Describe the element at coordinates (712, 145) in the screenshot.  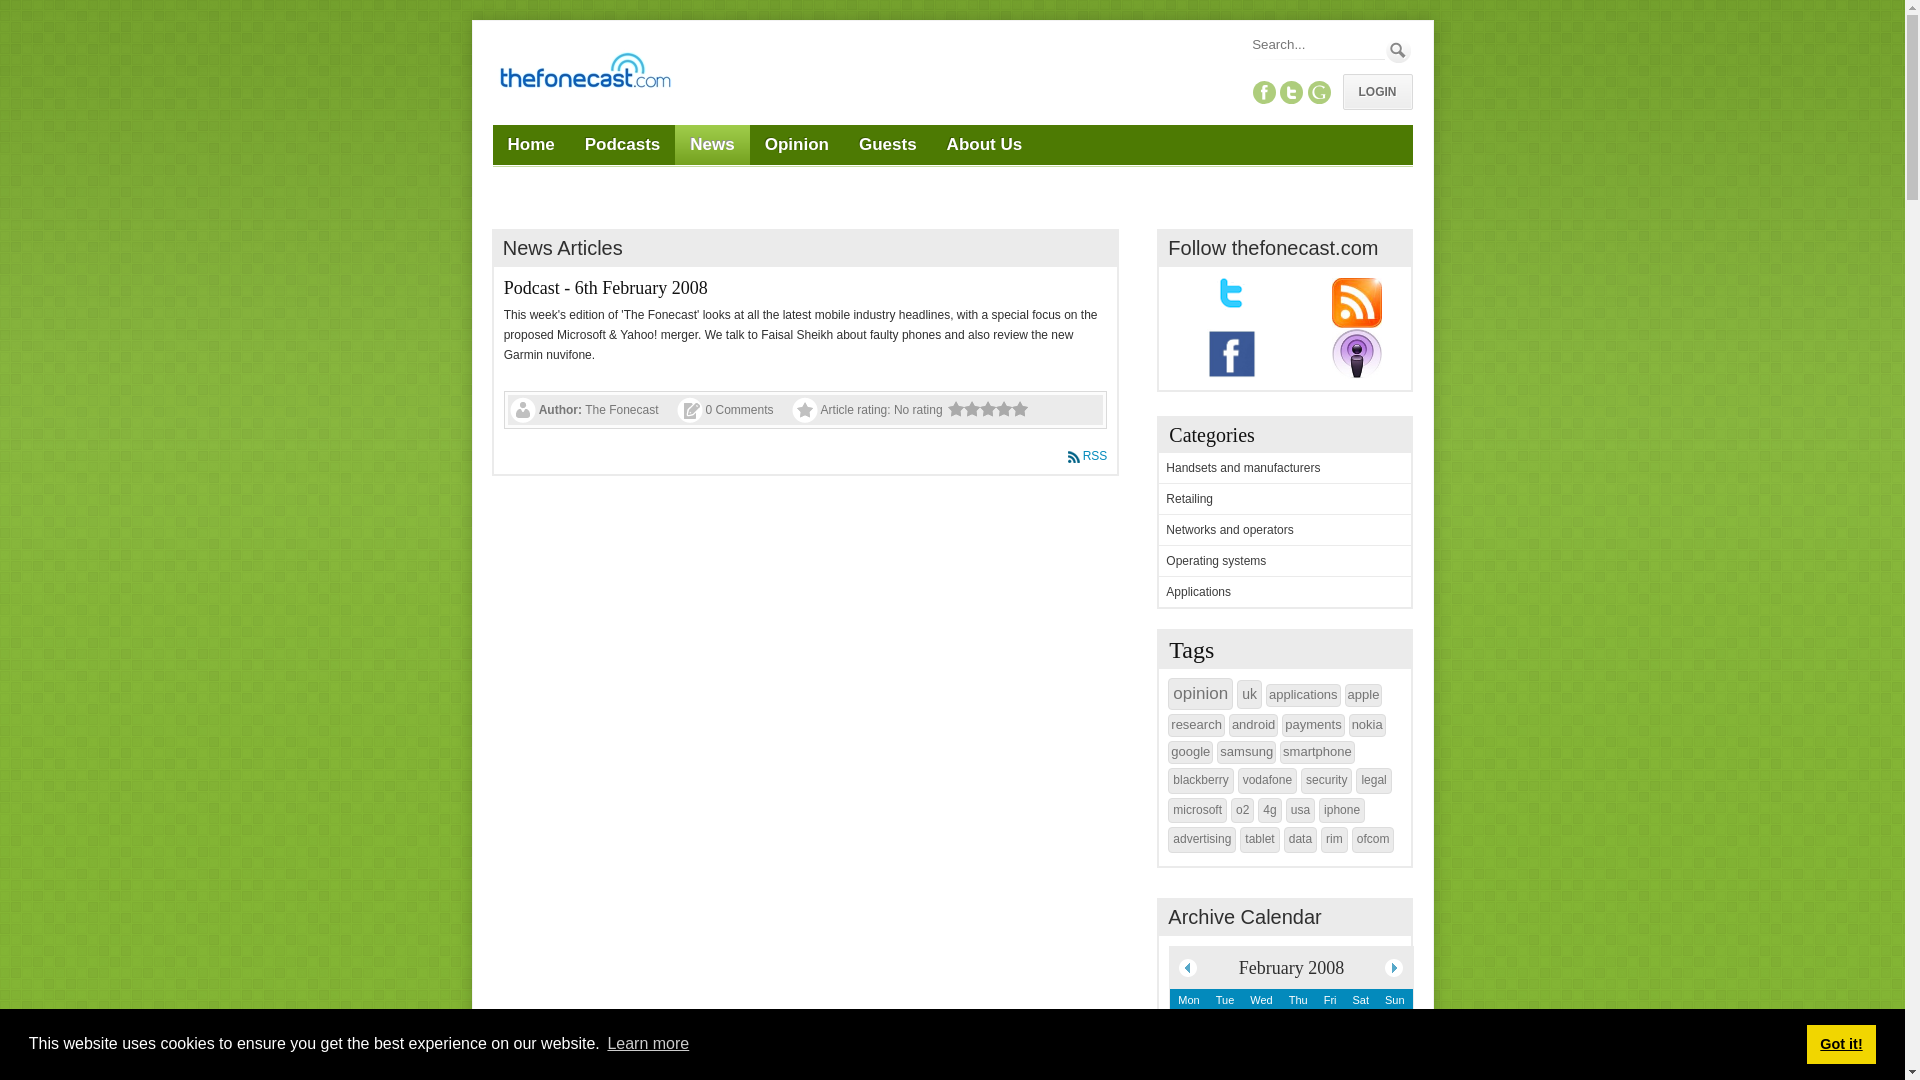
I see `News` at that location.